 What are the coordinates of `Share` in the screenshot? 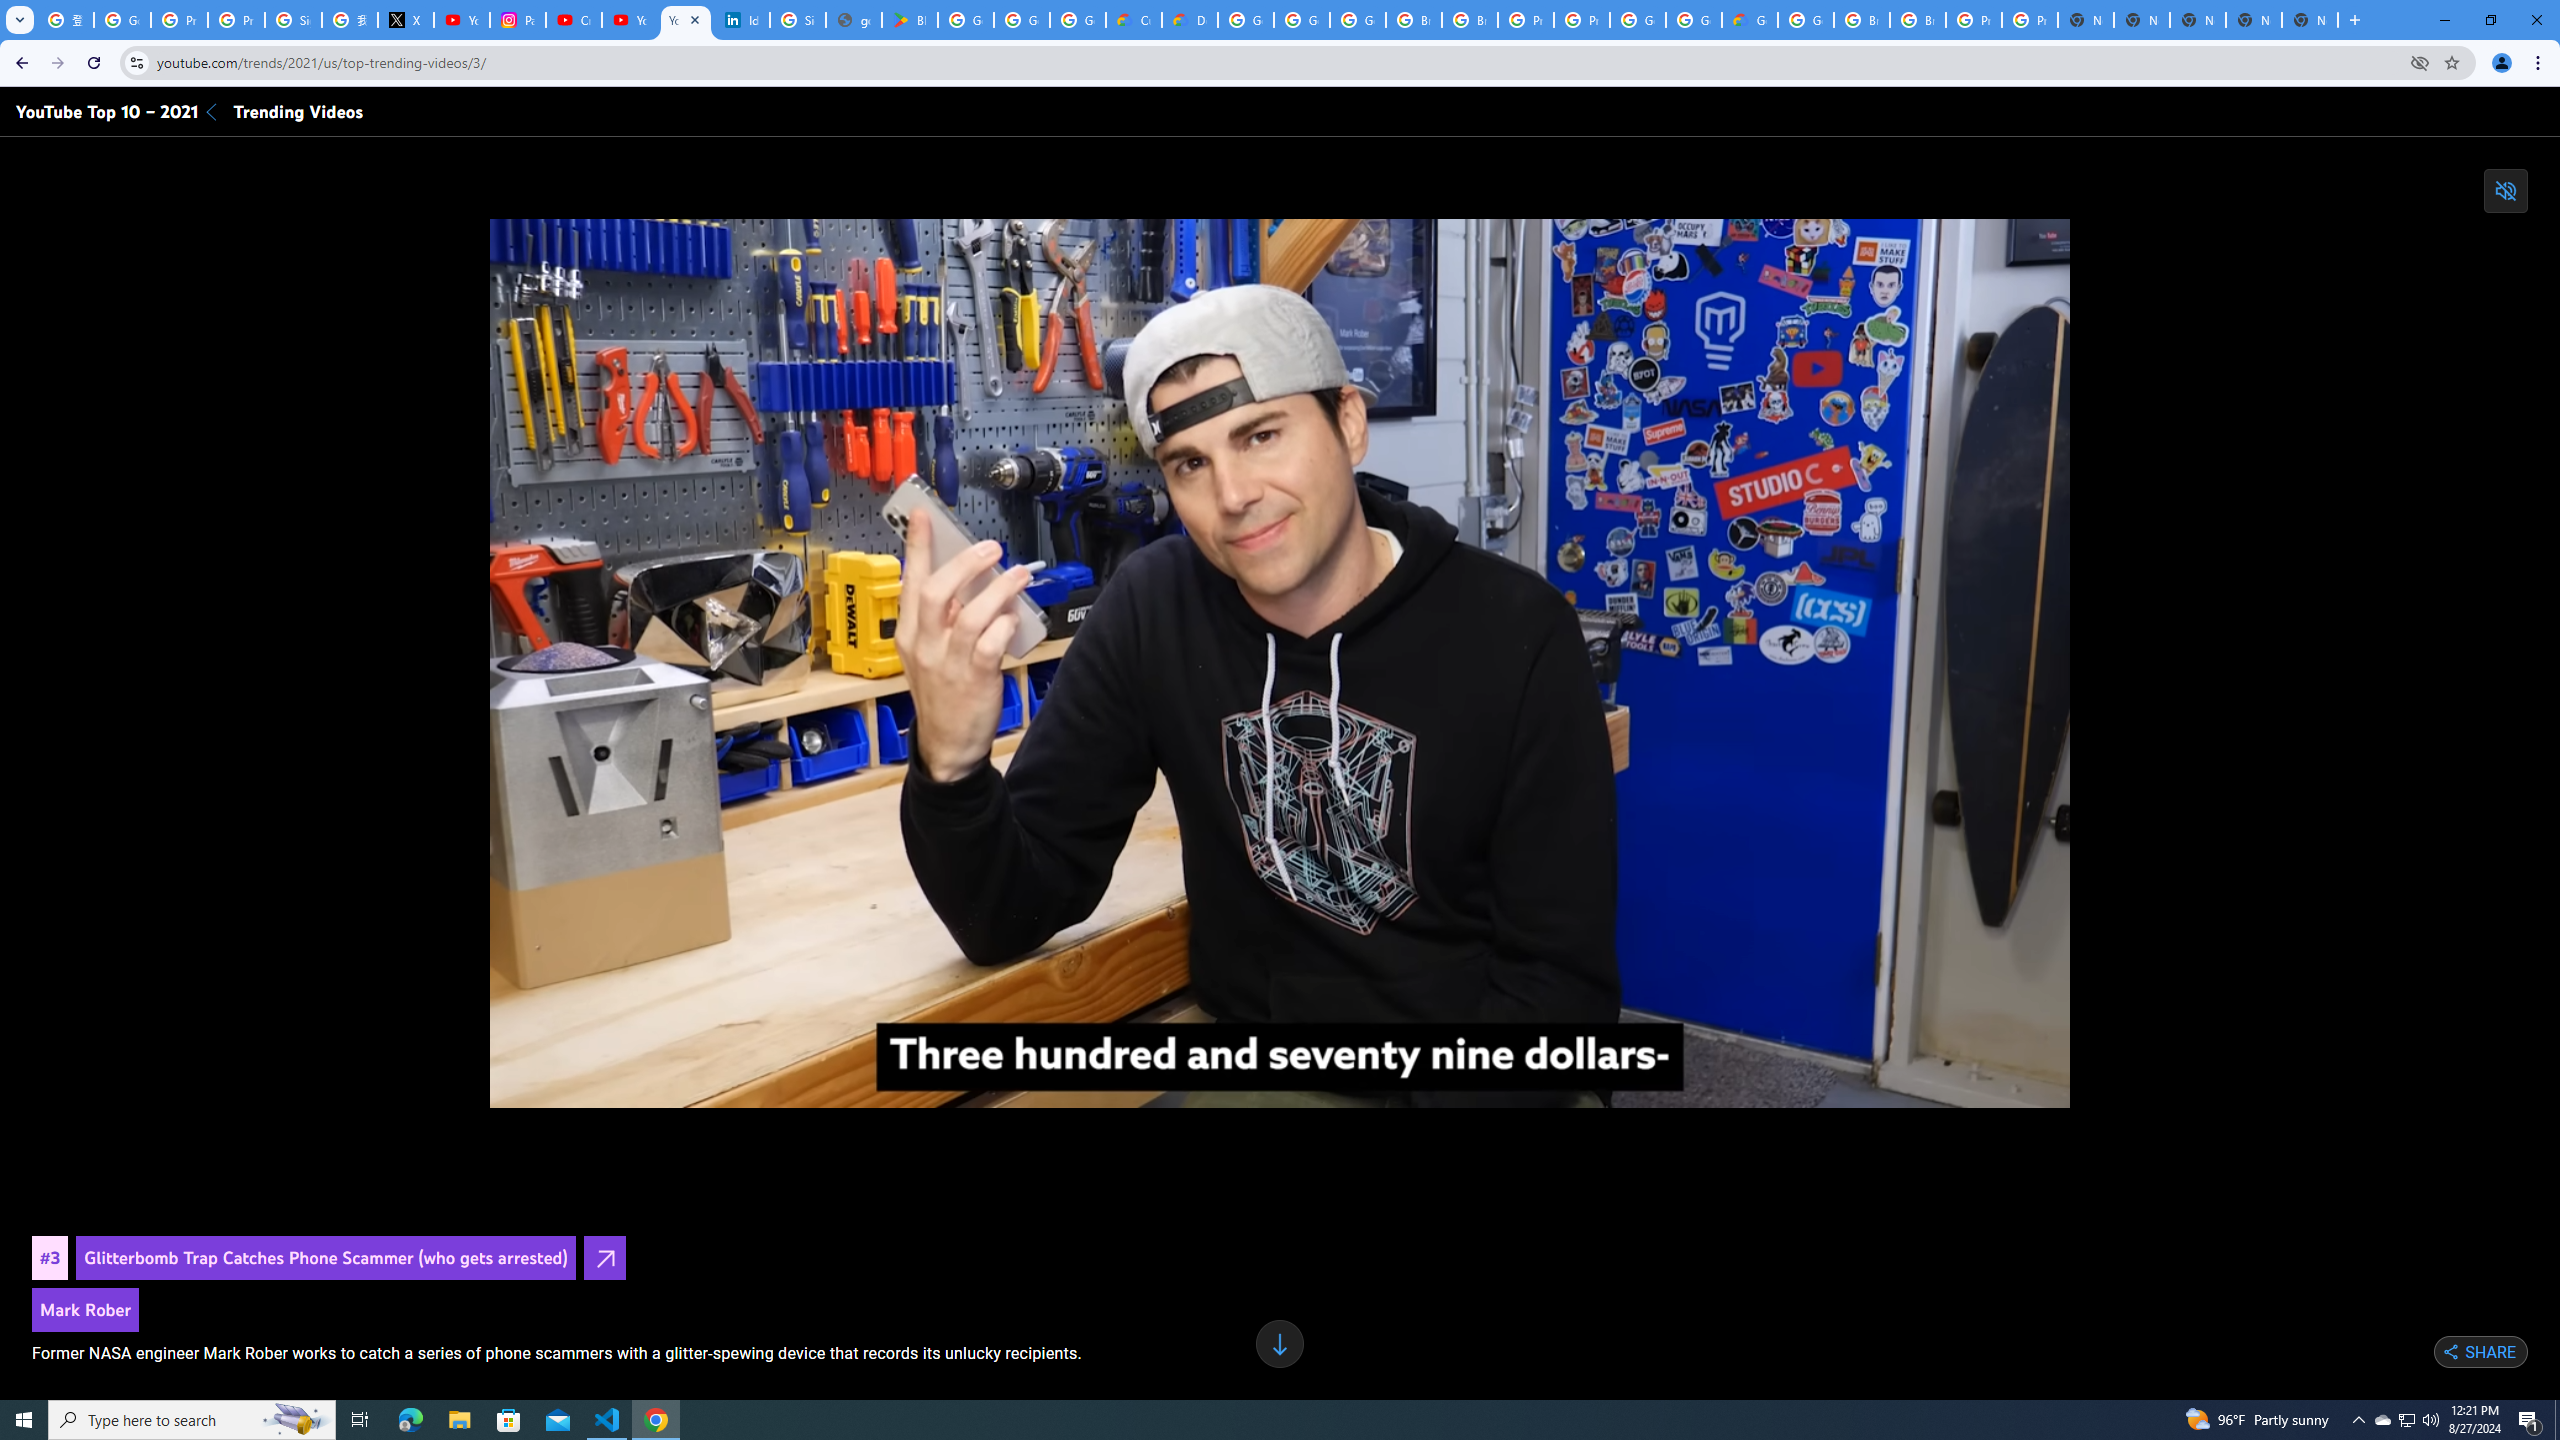 It's located at (2480, 1352).